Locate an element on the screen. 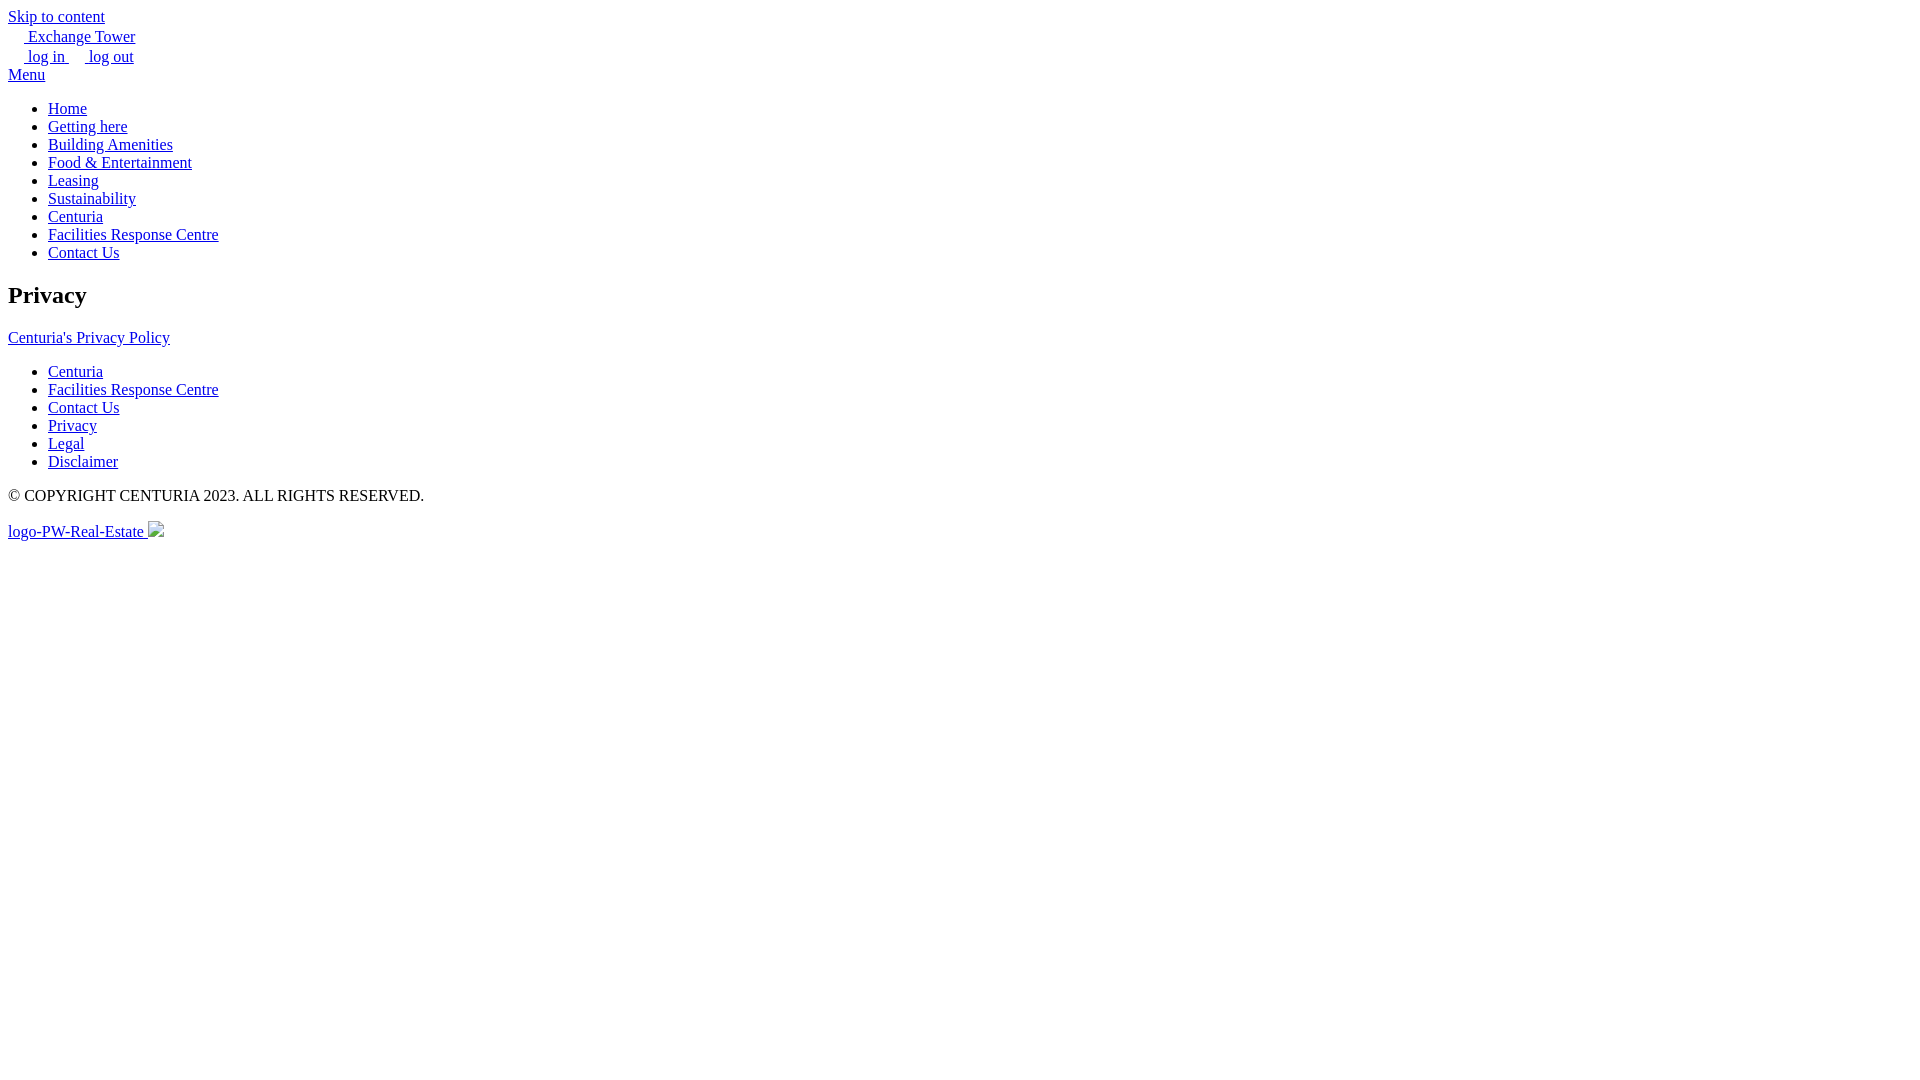  Sustainability is located at coordinates (92, 198).